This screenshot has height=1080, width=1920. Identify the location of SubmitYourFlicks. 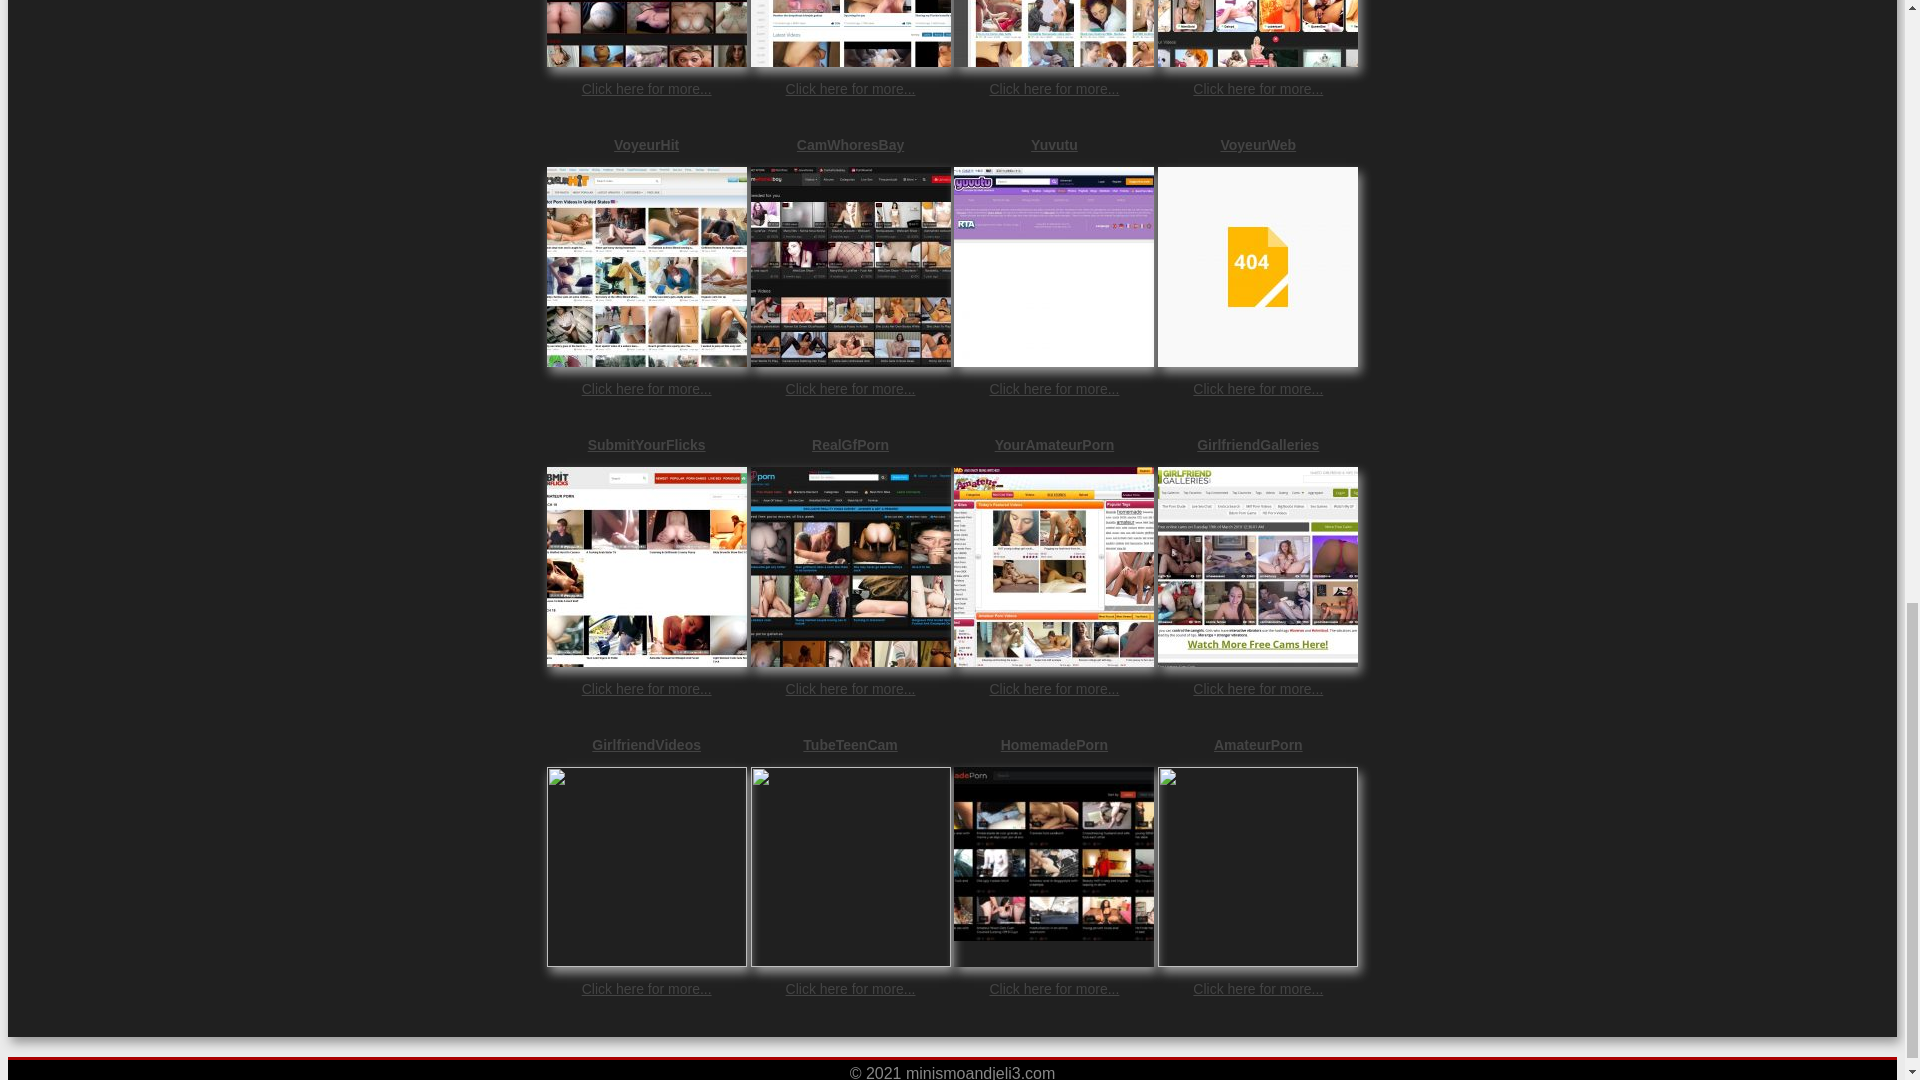
(646, 444).